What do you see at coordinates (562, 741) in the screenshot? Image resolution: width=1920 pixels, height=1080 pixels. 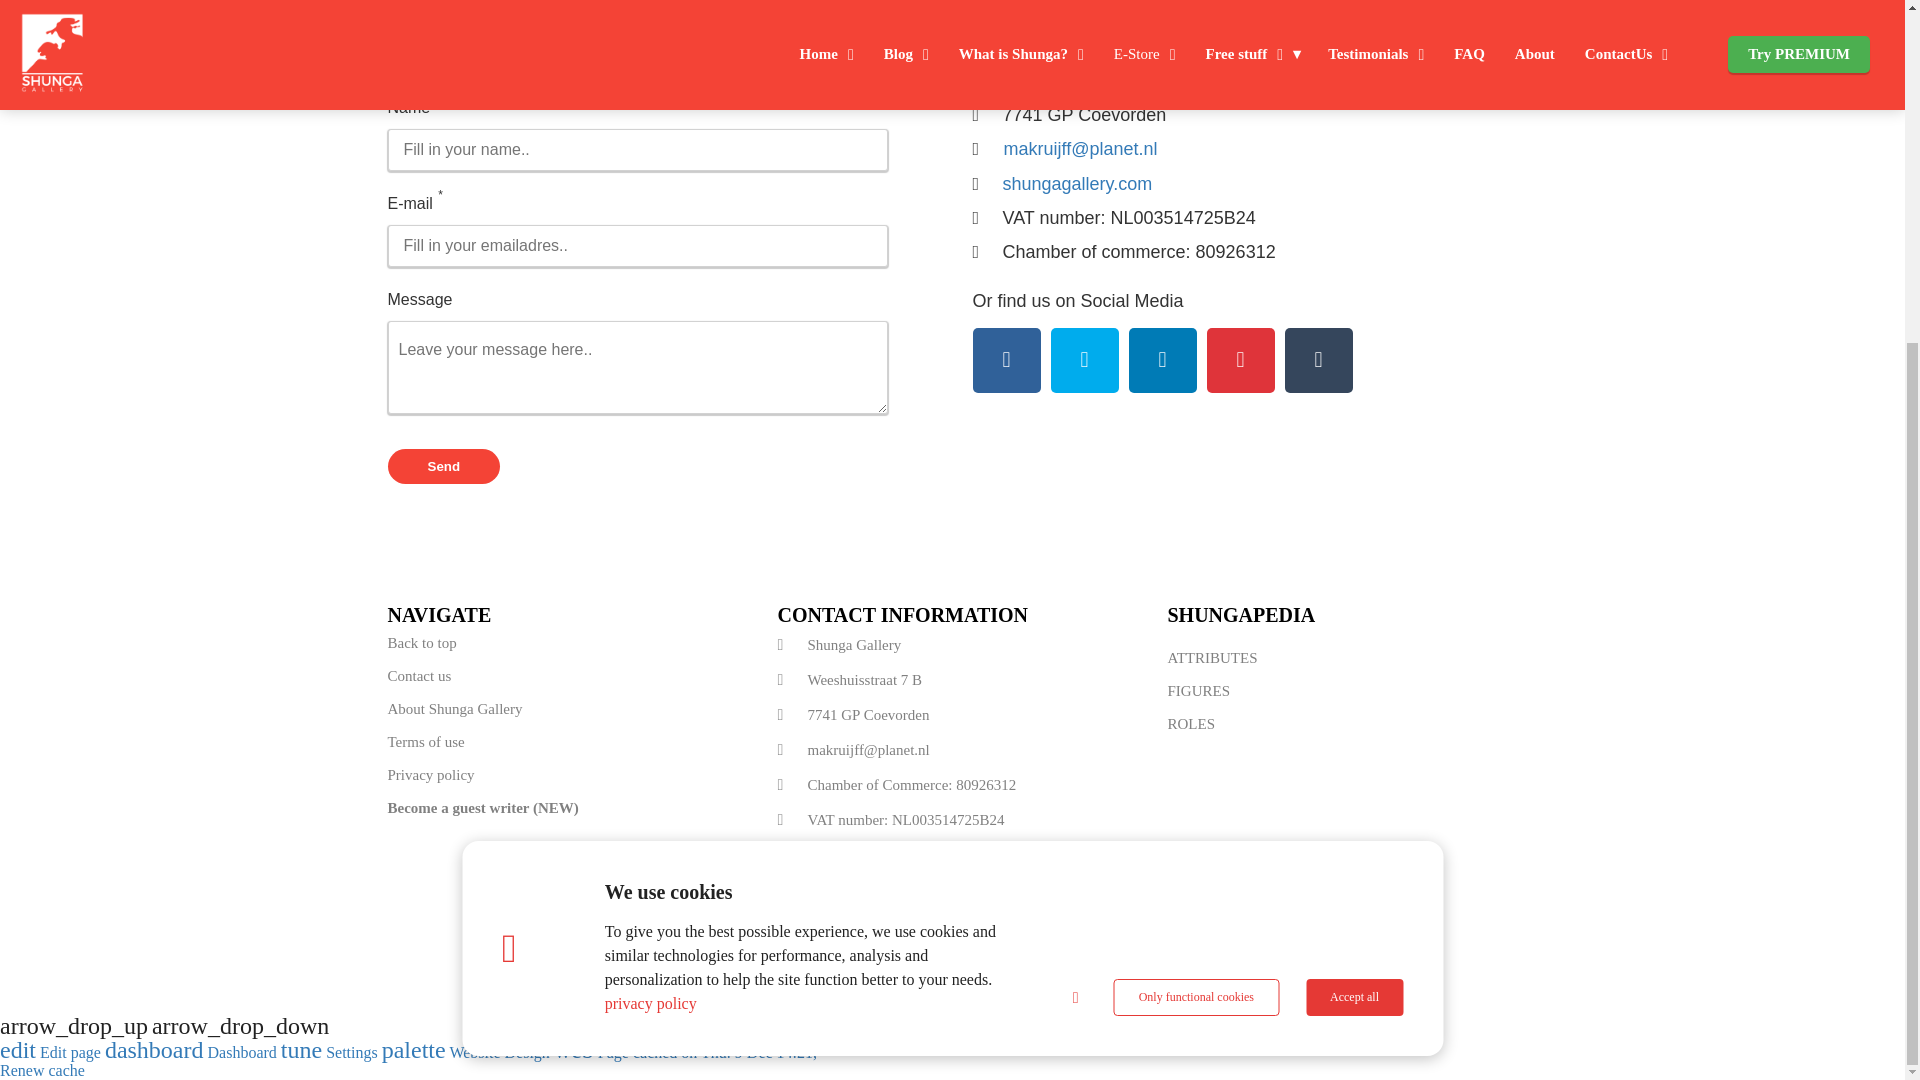 I see `Terms of use` at bounding box center [562, 741].